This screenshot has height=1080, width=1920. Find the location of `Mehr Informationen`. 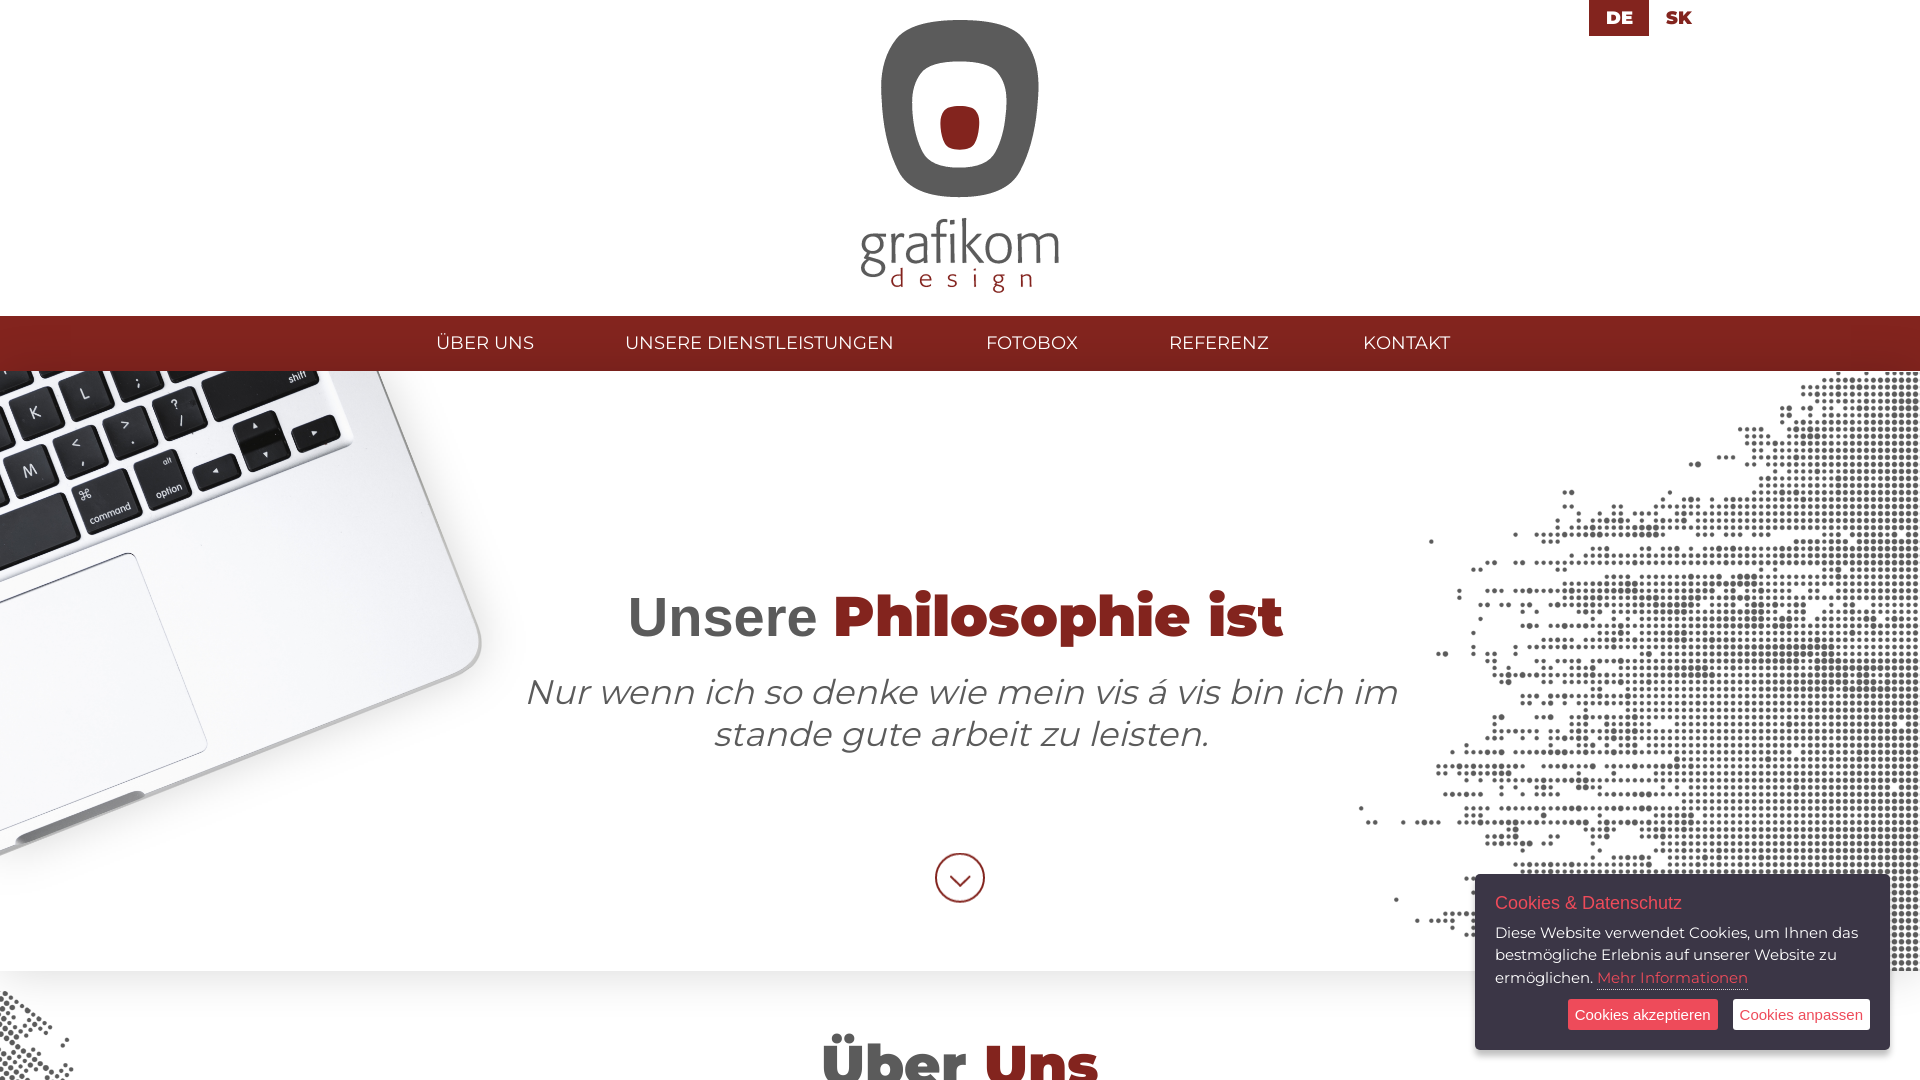

Mehr Informationen is located at coordinates (1672, 979).